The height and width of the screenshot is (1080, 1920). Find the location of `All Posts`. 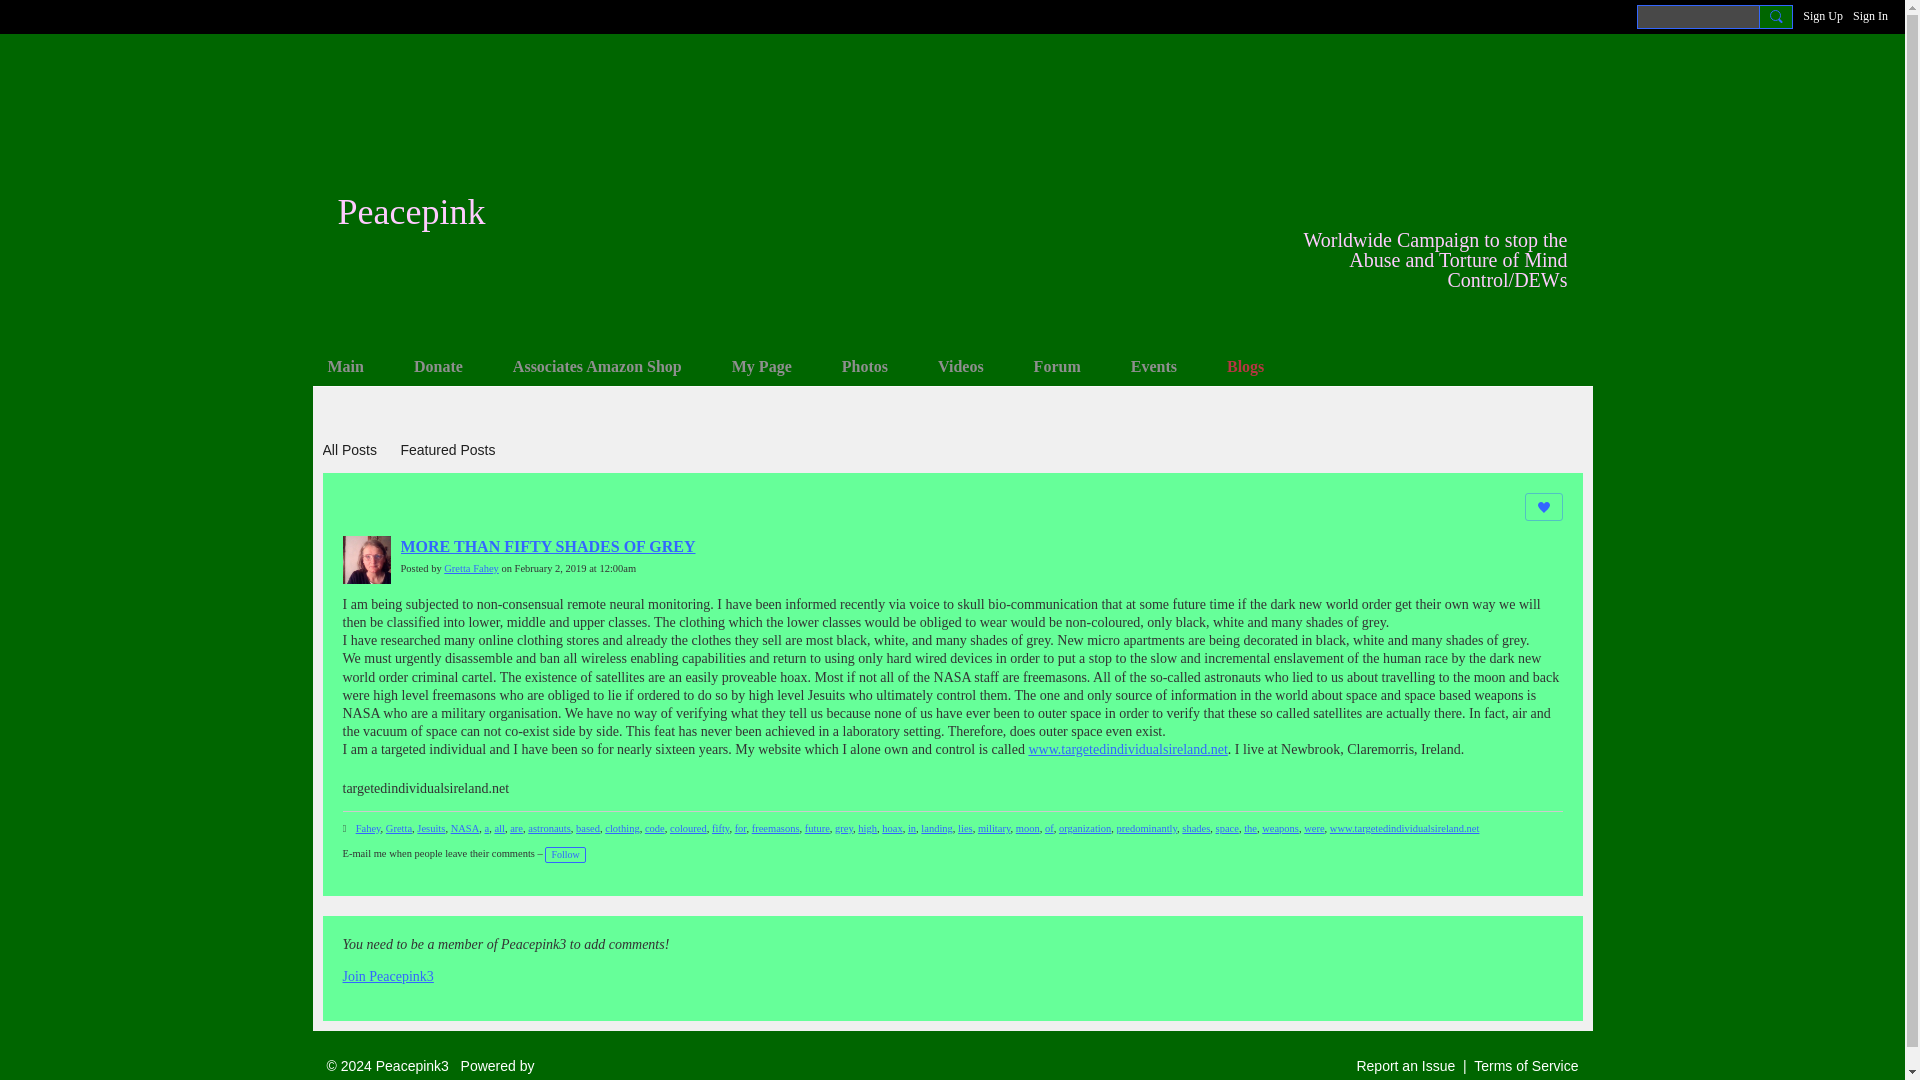

All Posts is located at coordinates (349, 450).